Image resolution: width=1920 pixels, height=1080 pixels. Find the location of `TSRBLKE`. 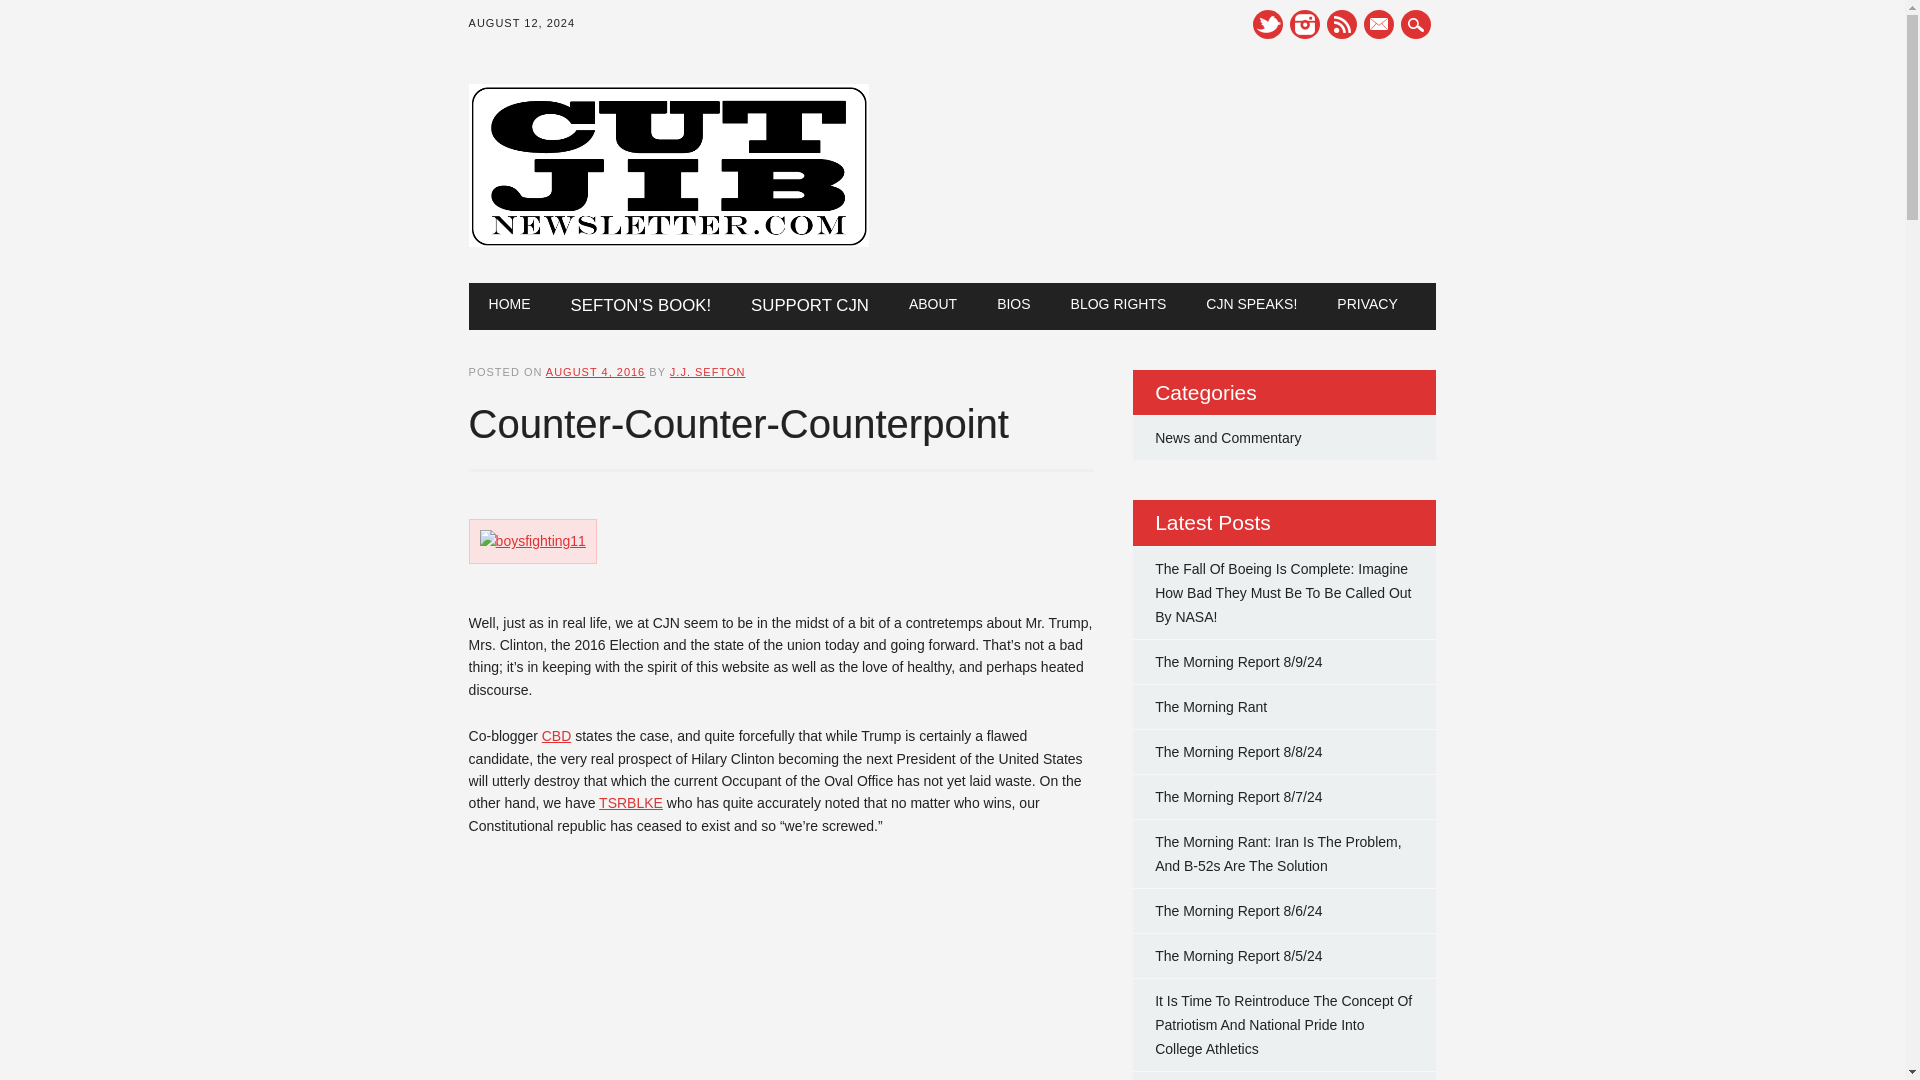

TSRBLKE is located at coordinates (630, 802).